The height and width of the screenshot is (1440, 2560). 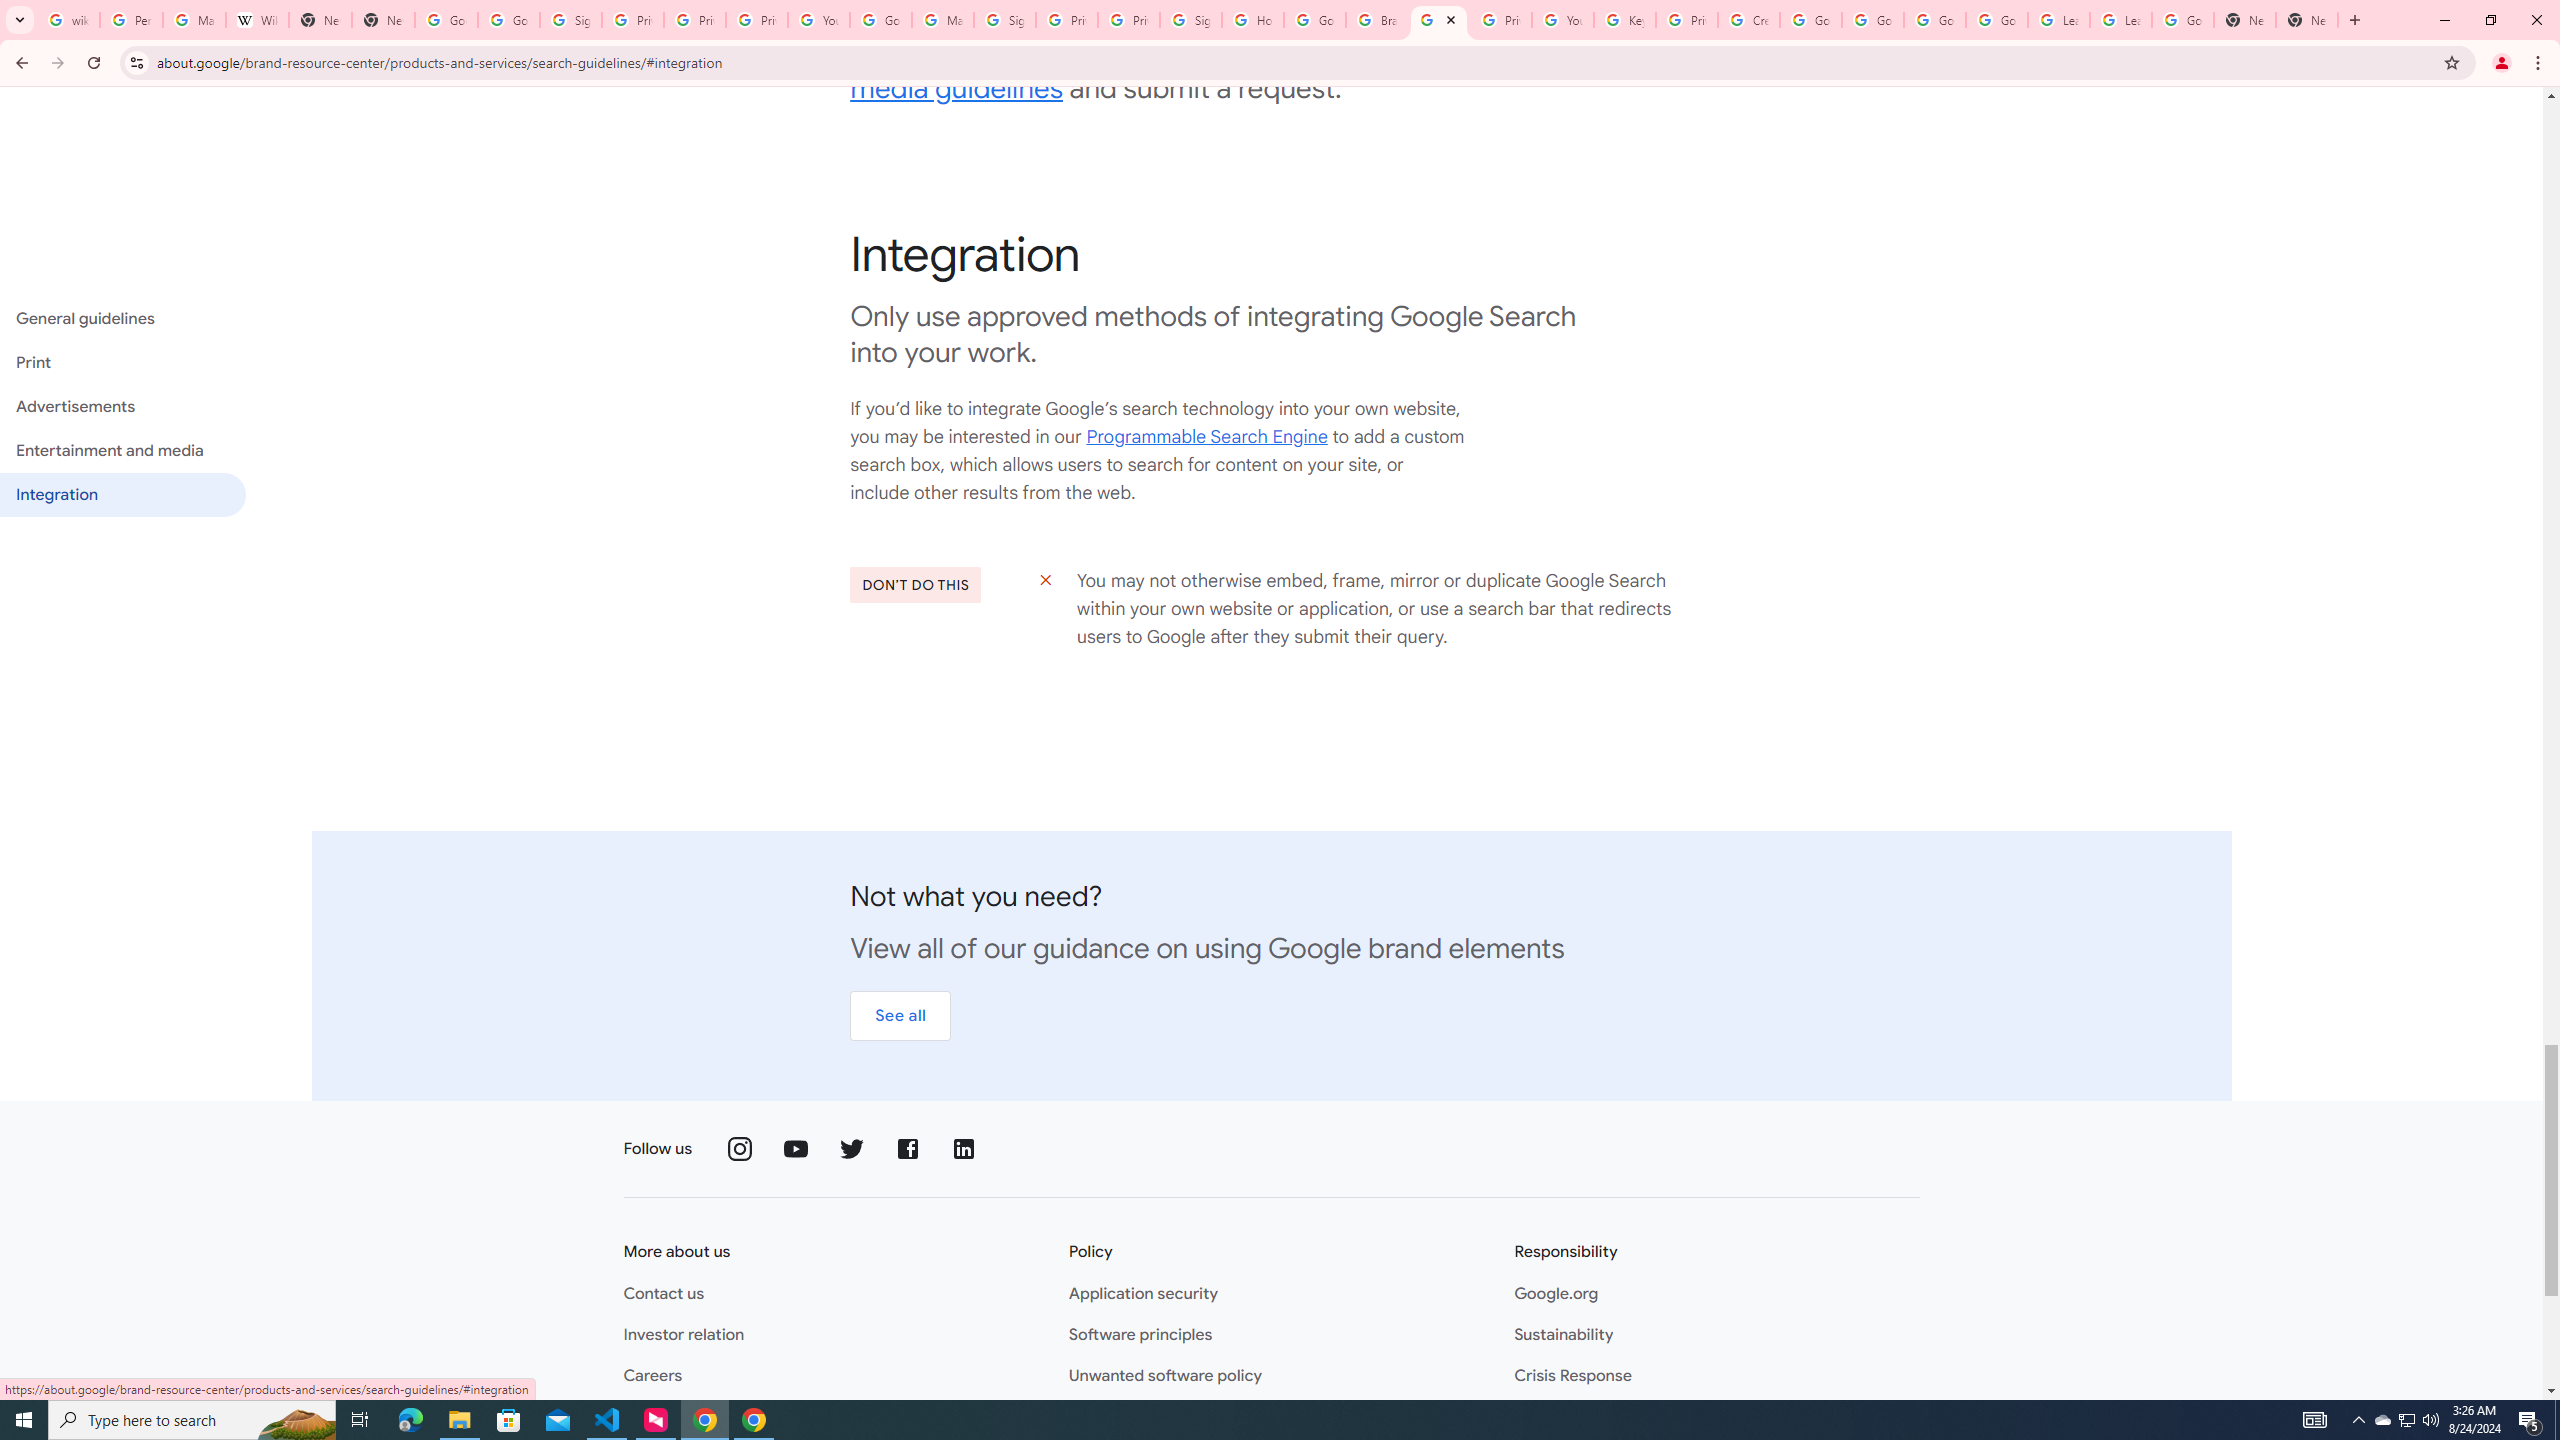 I want to click on Unwanted software policy, so click(x=1164, y=1376).